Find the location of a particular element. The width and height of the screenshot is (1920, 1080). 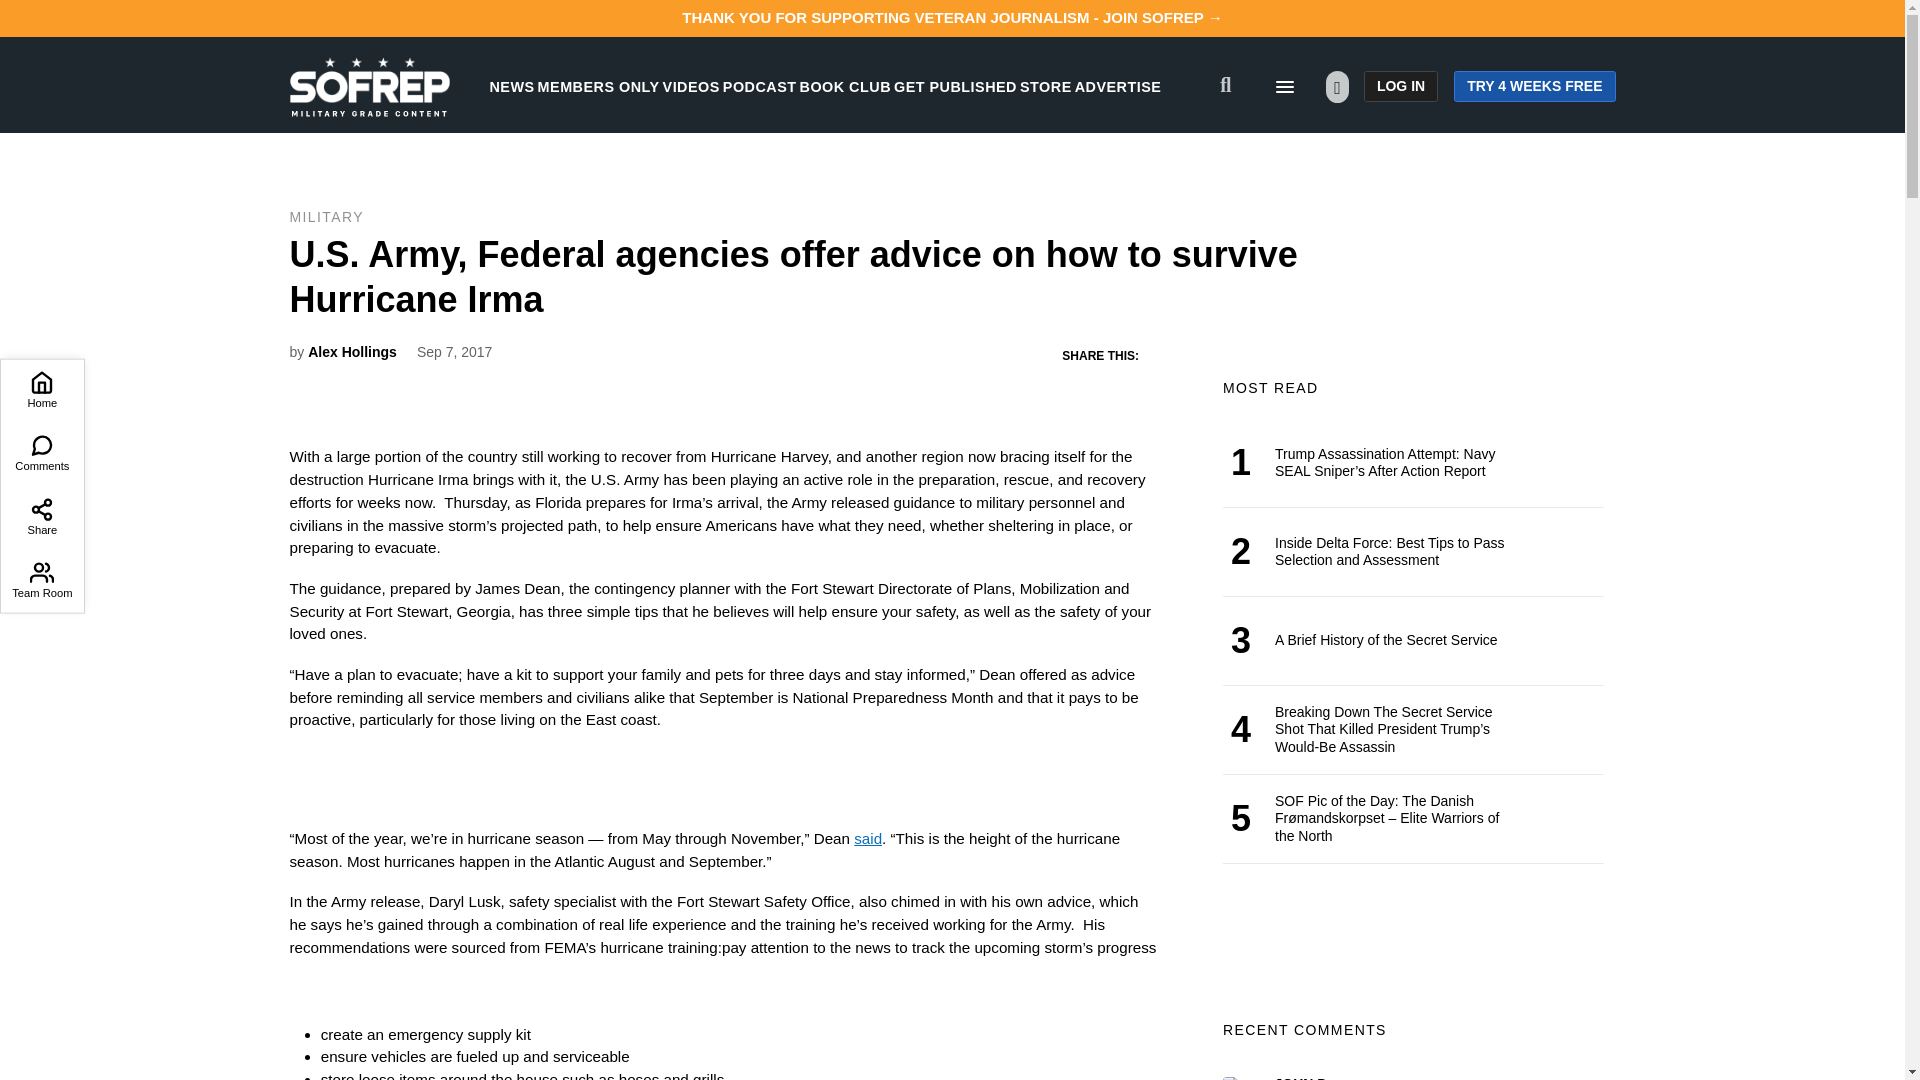

PODCAST is located at coordinates (760, 86).